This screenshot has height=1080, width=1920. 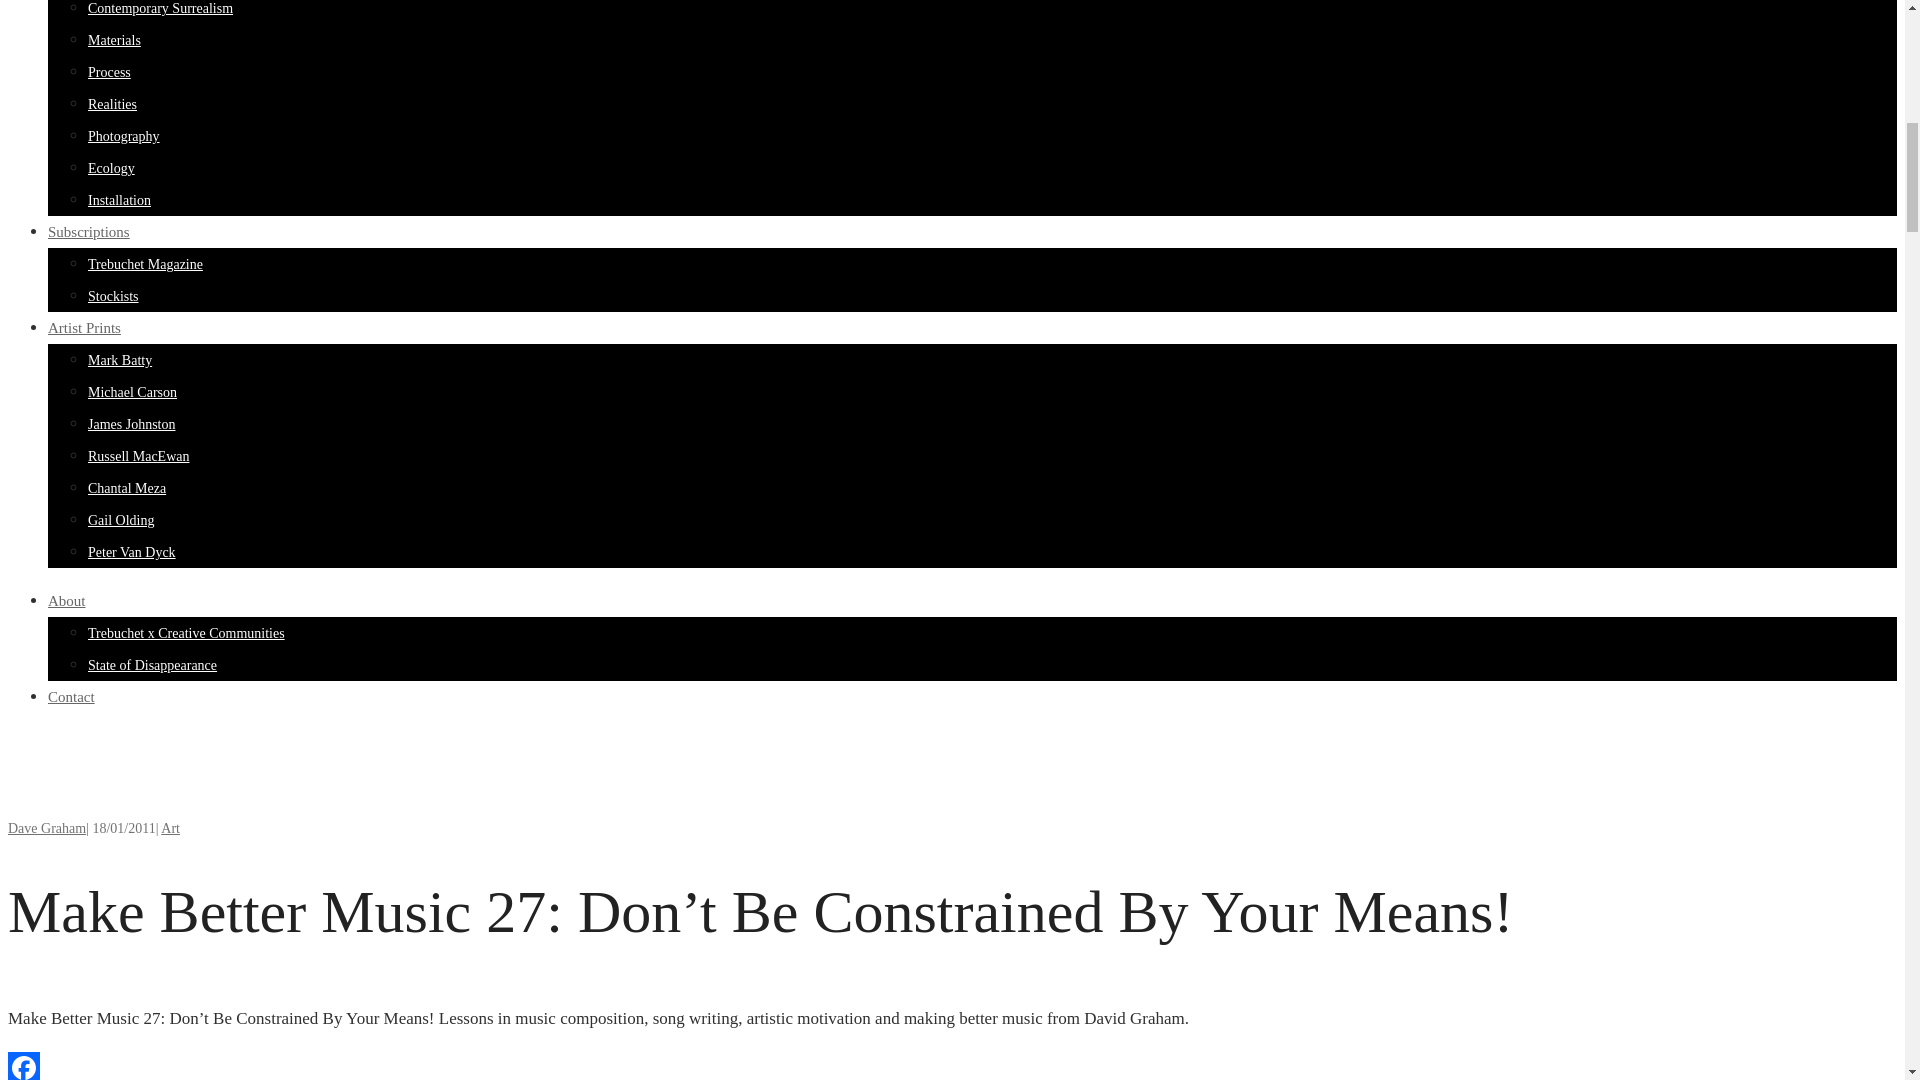 What do you see at coordinates (84, 327) in the screenshot?
I see `Artist Prints` at bounding box center [84, 327].